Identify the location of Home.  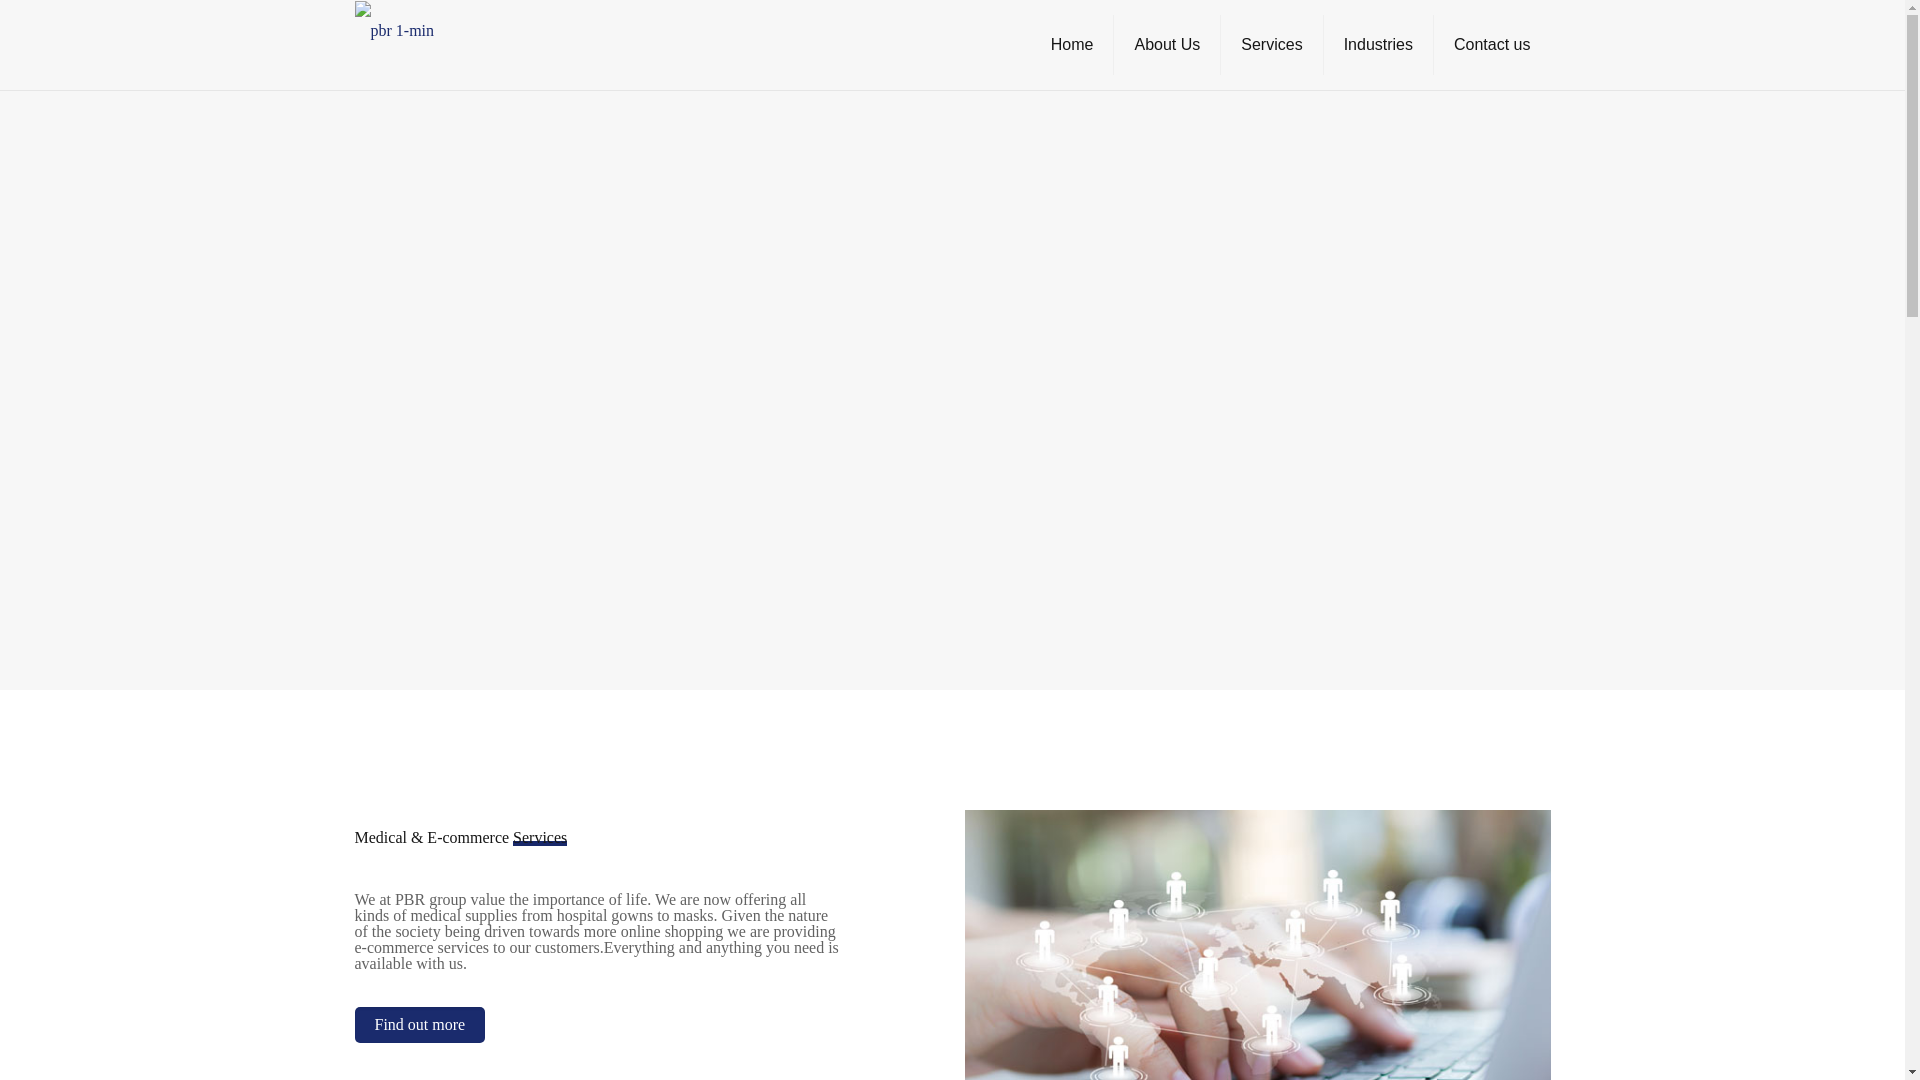
(1073, 44).